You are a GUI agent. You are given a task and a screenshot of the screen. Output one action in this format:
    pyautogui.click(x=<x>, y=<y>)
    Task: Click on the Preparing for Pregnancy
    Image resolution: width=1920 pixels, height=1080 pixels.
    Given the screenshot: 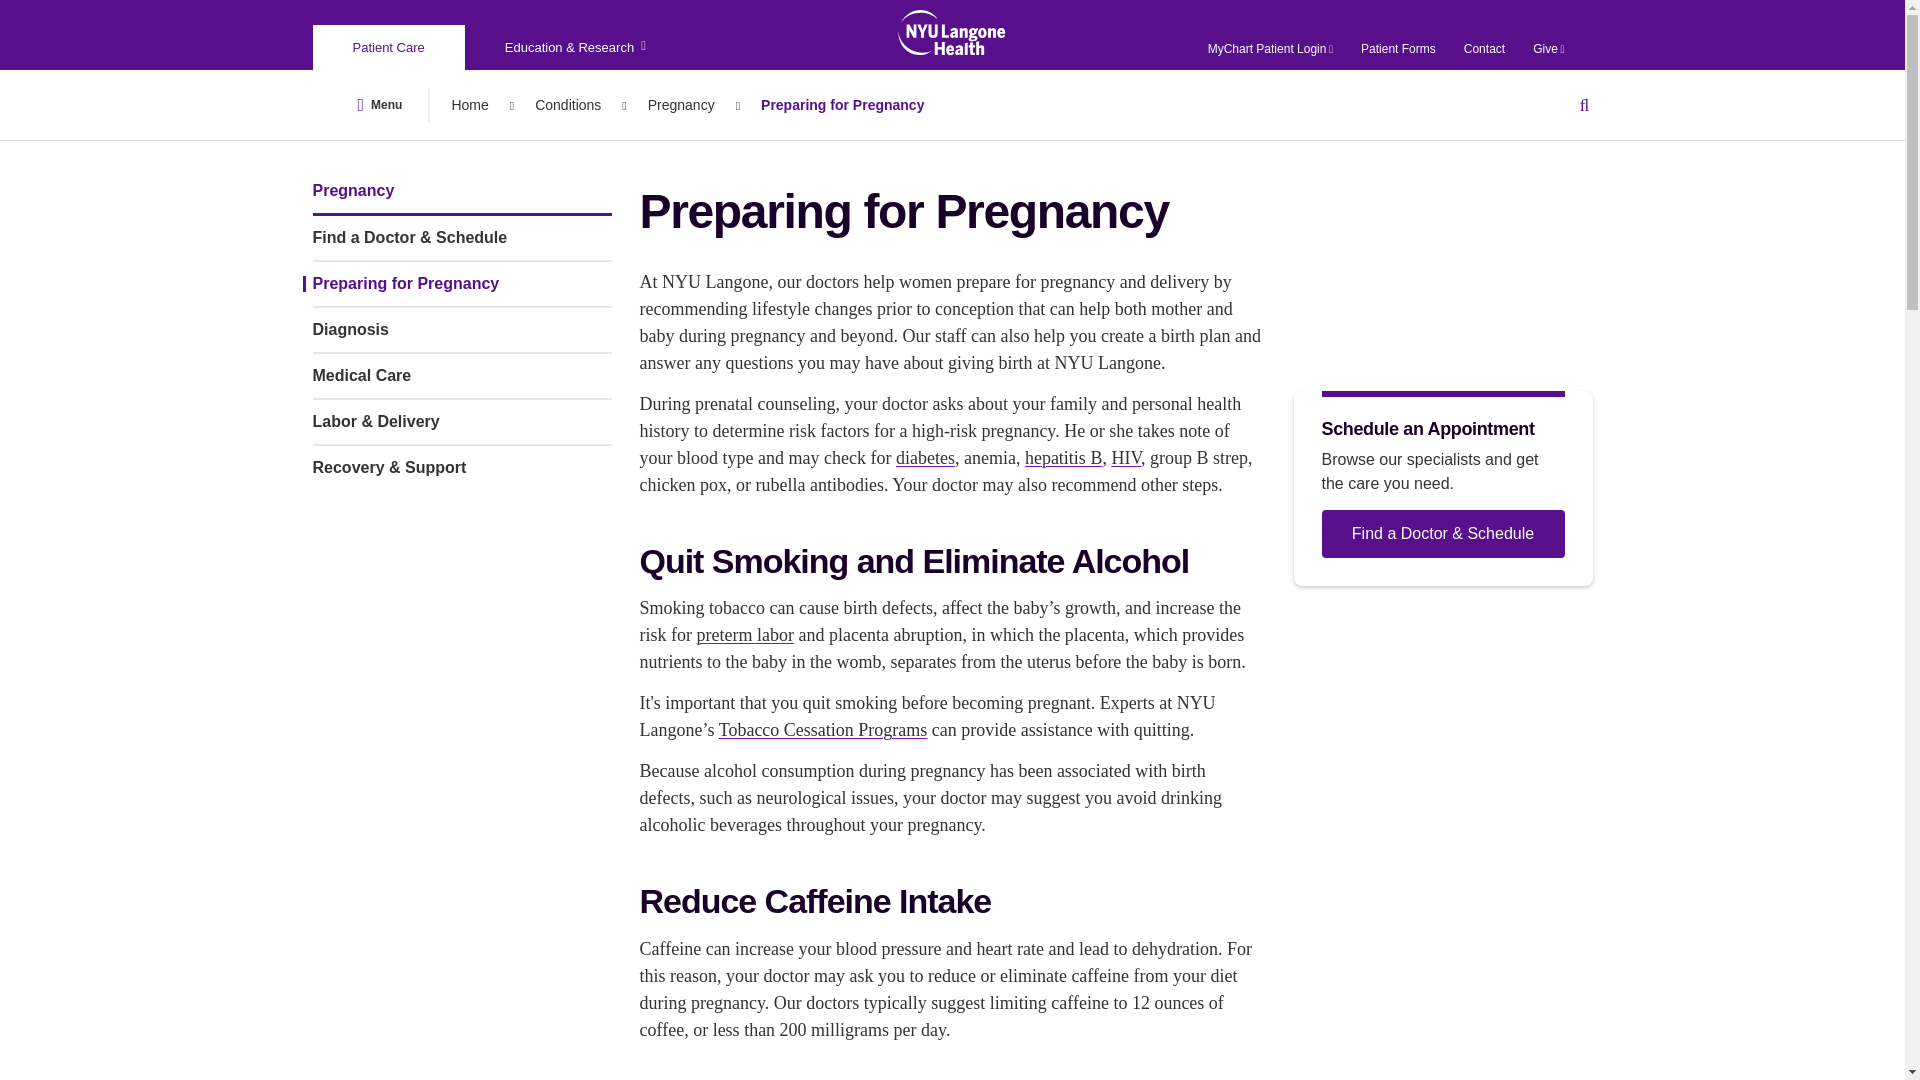 What is the action you would take?
    pyautogui.click(x=842, y=104)
    